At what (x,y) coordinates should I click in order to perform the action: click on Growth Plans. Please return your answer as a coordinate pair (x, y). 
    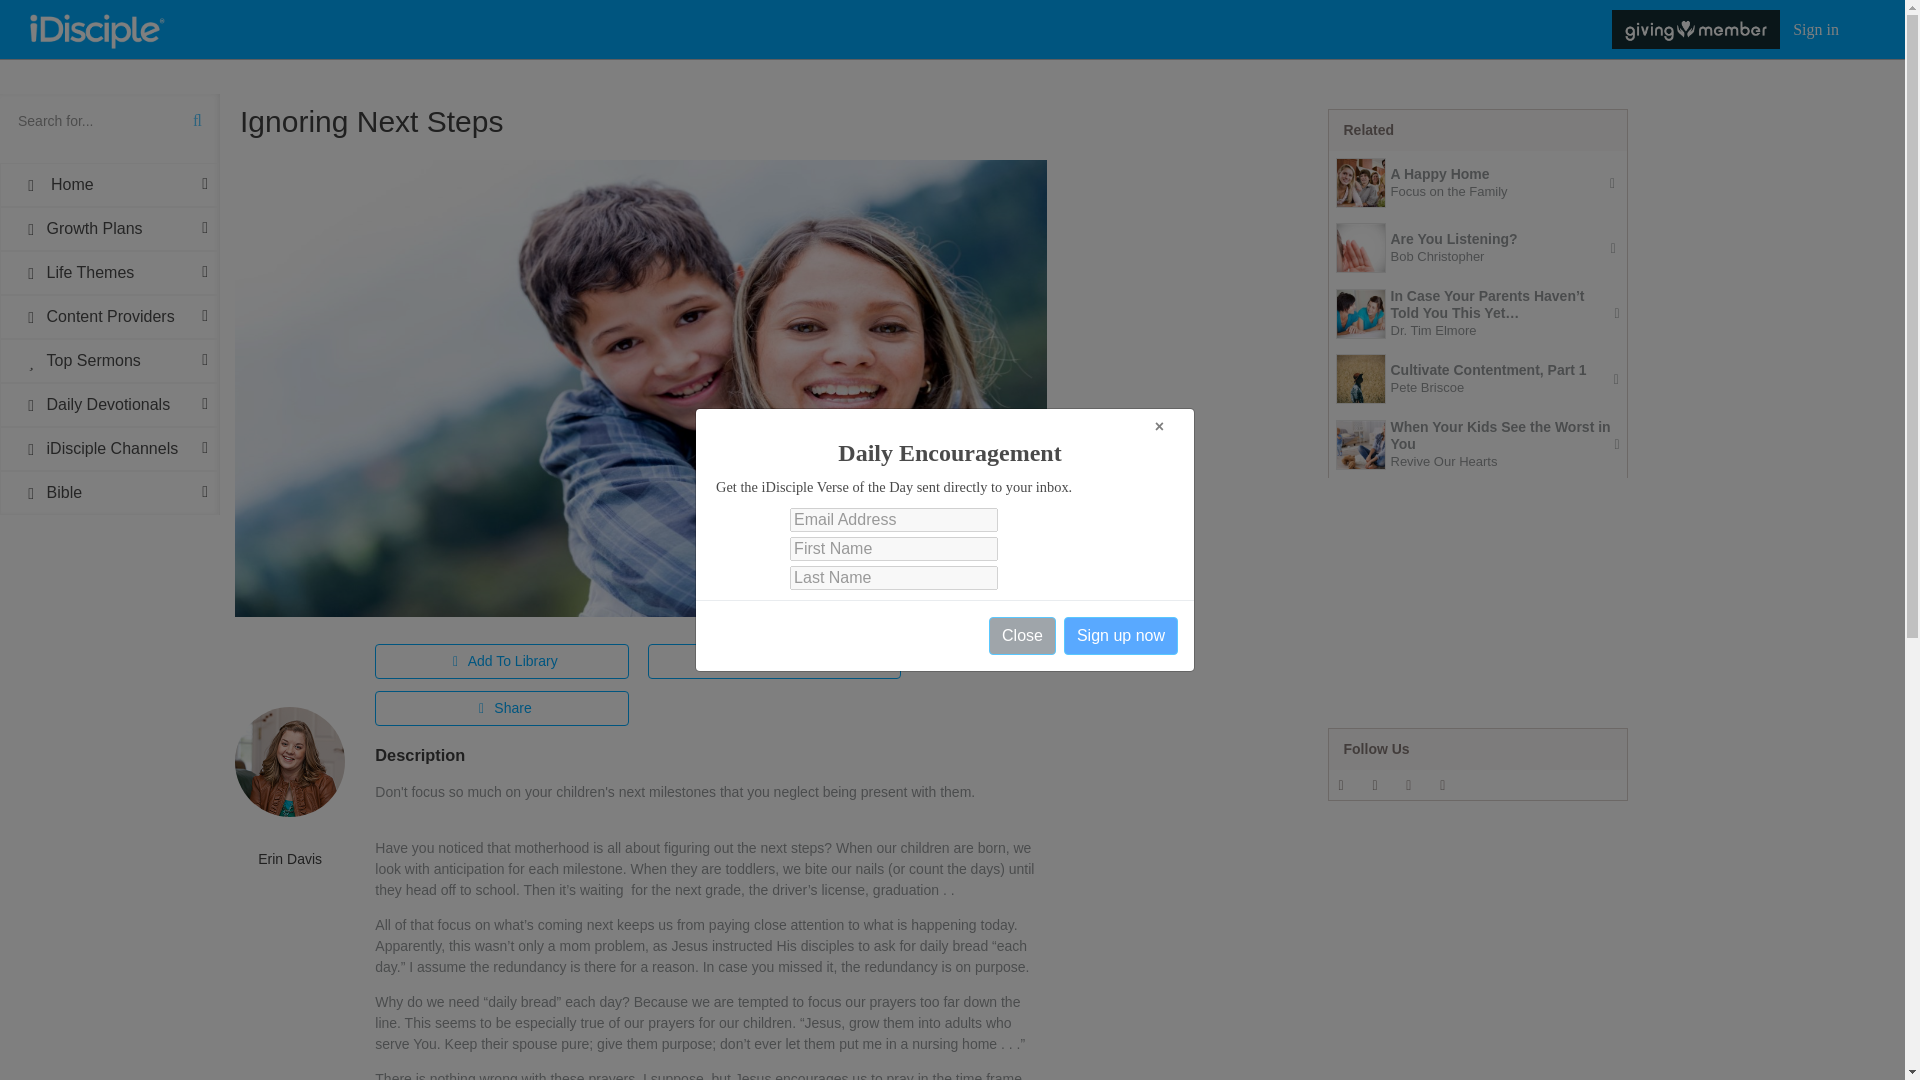
    Looking at the image, I should click on (109, 228).